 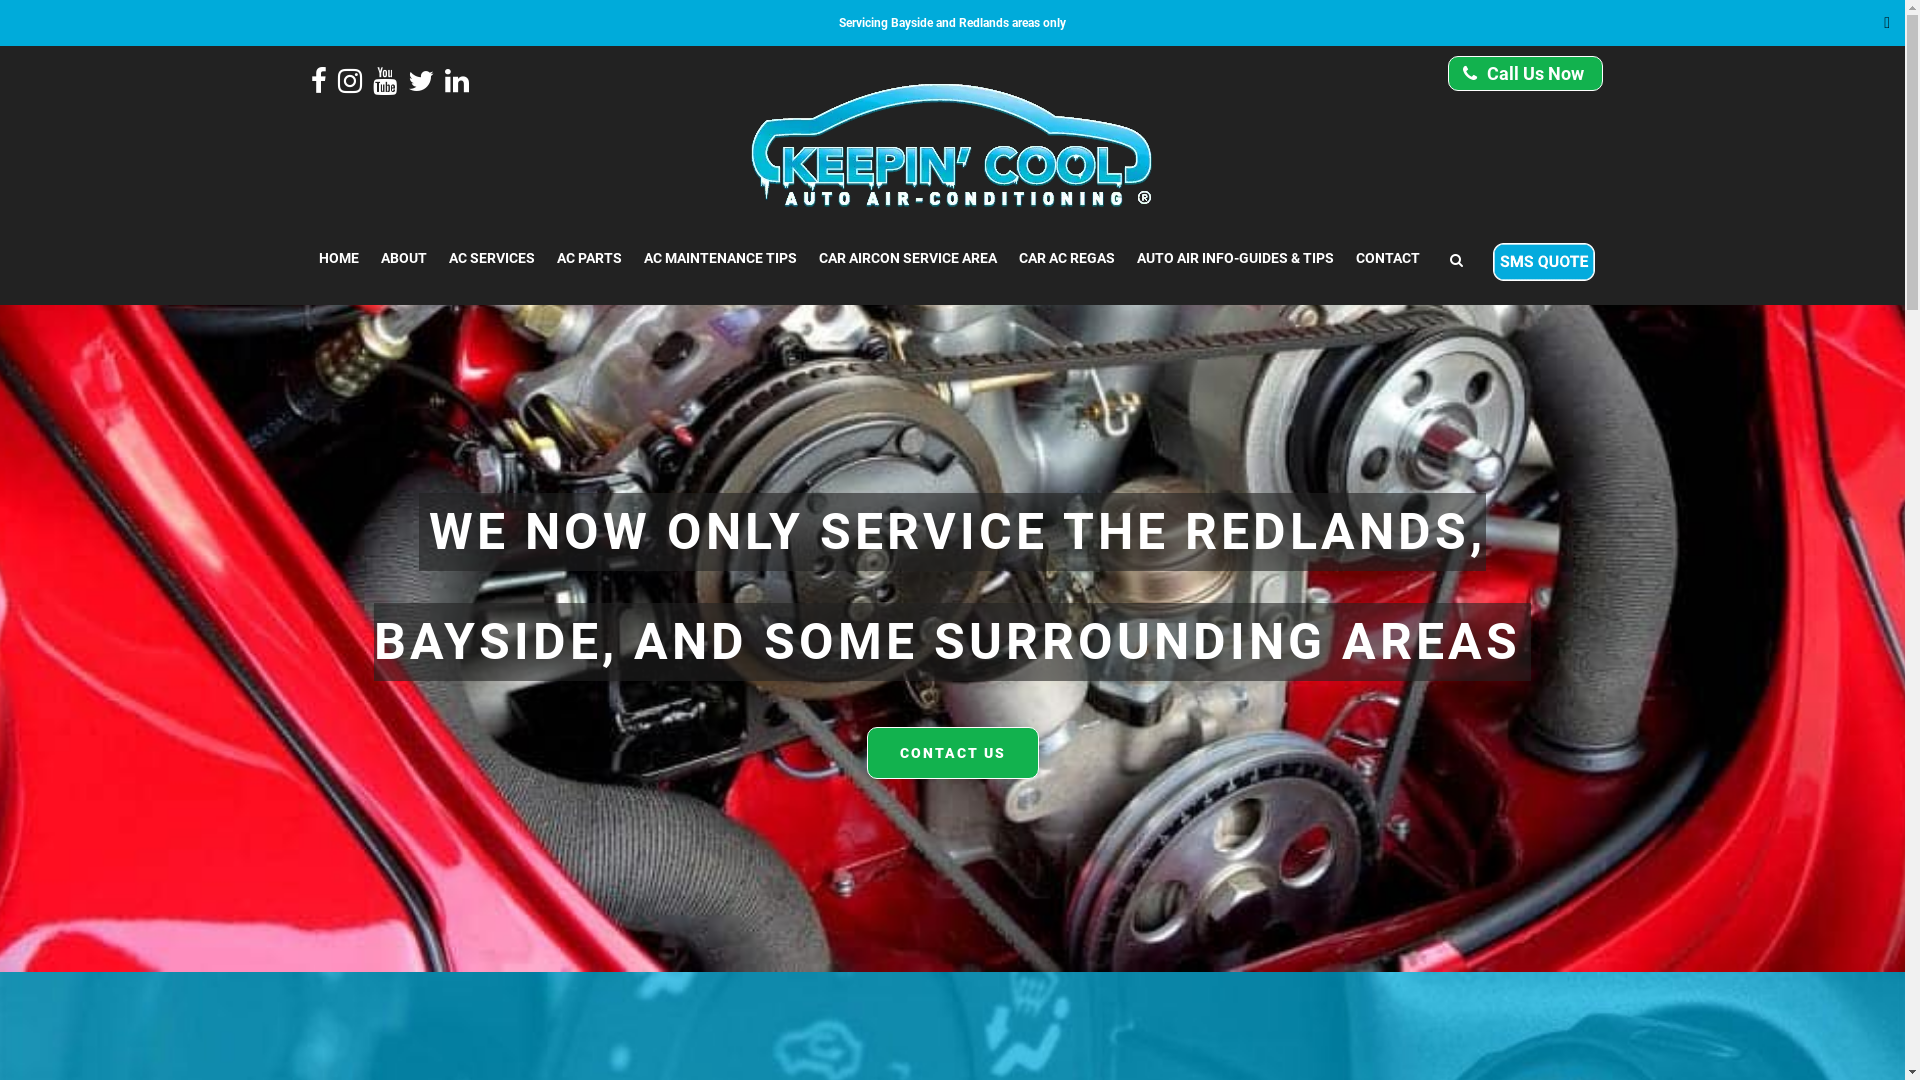 What do you see at coordinates (1387, 258) in the screenshot?
I see `CONTACT` at bounding box center [1387, 258].